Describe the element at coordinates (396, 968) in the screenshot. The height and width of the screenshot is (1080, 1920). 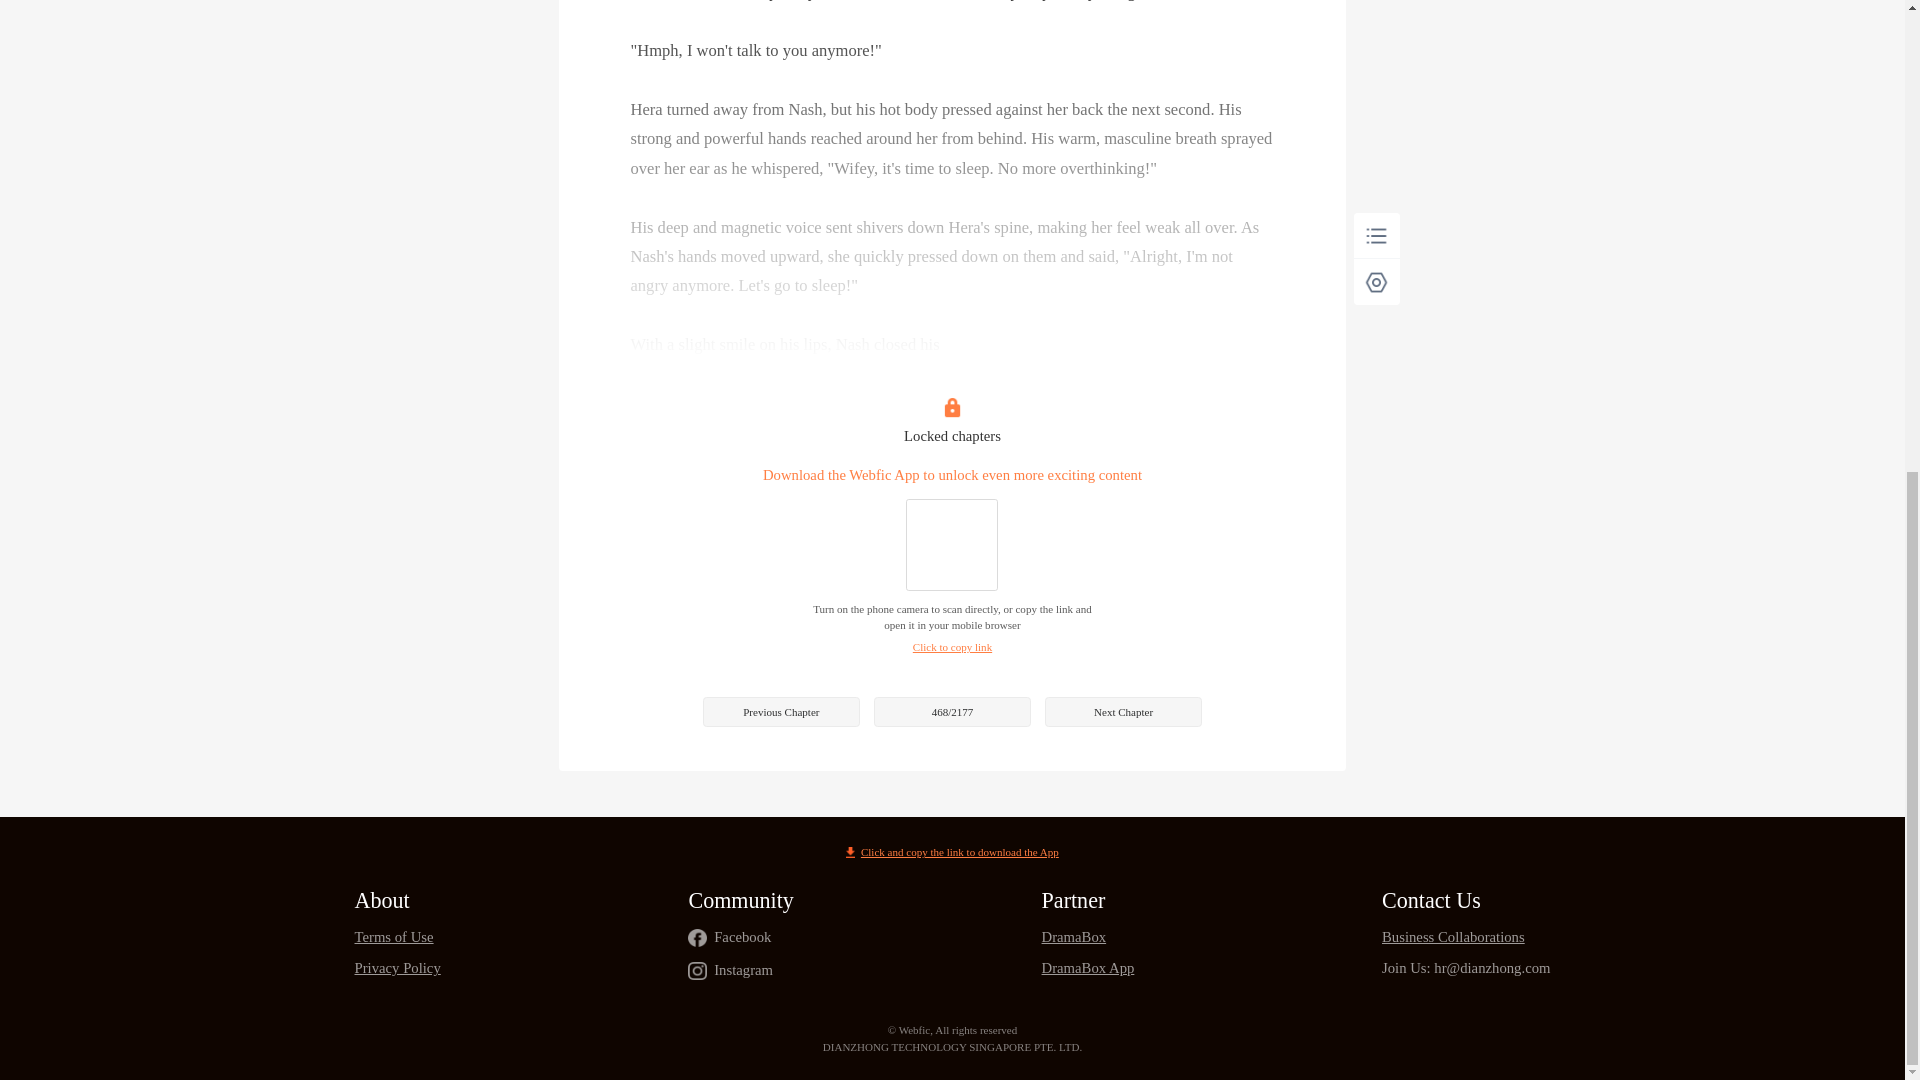
I see `Privacy Policy` at that location.